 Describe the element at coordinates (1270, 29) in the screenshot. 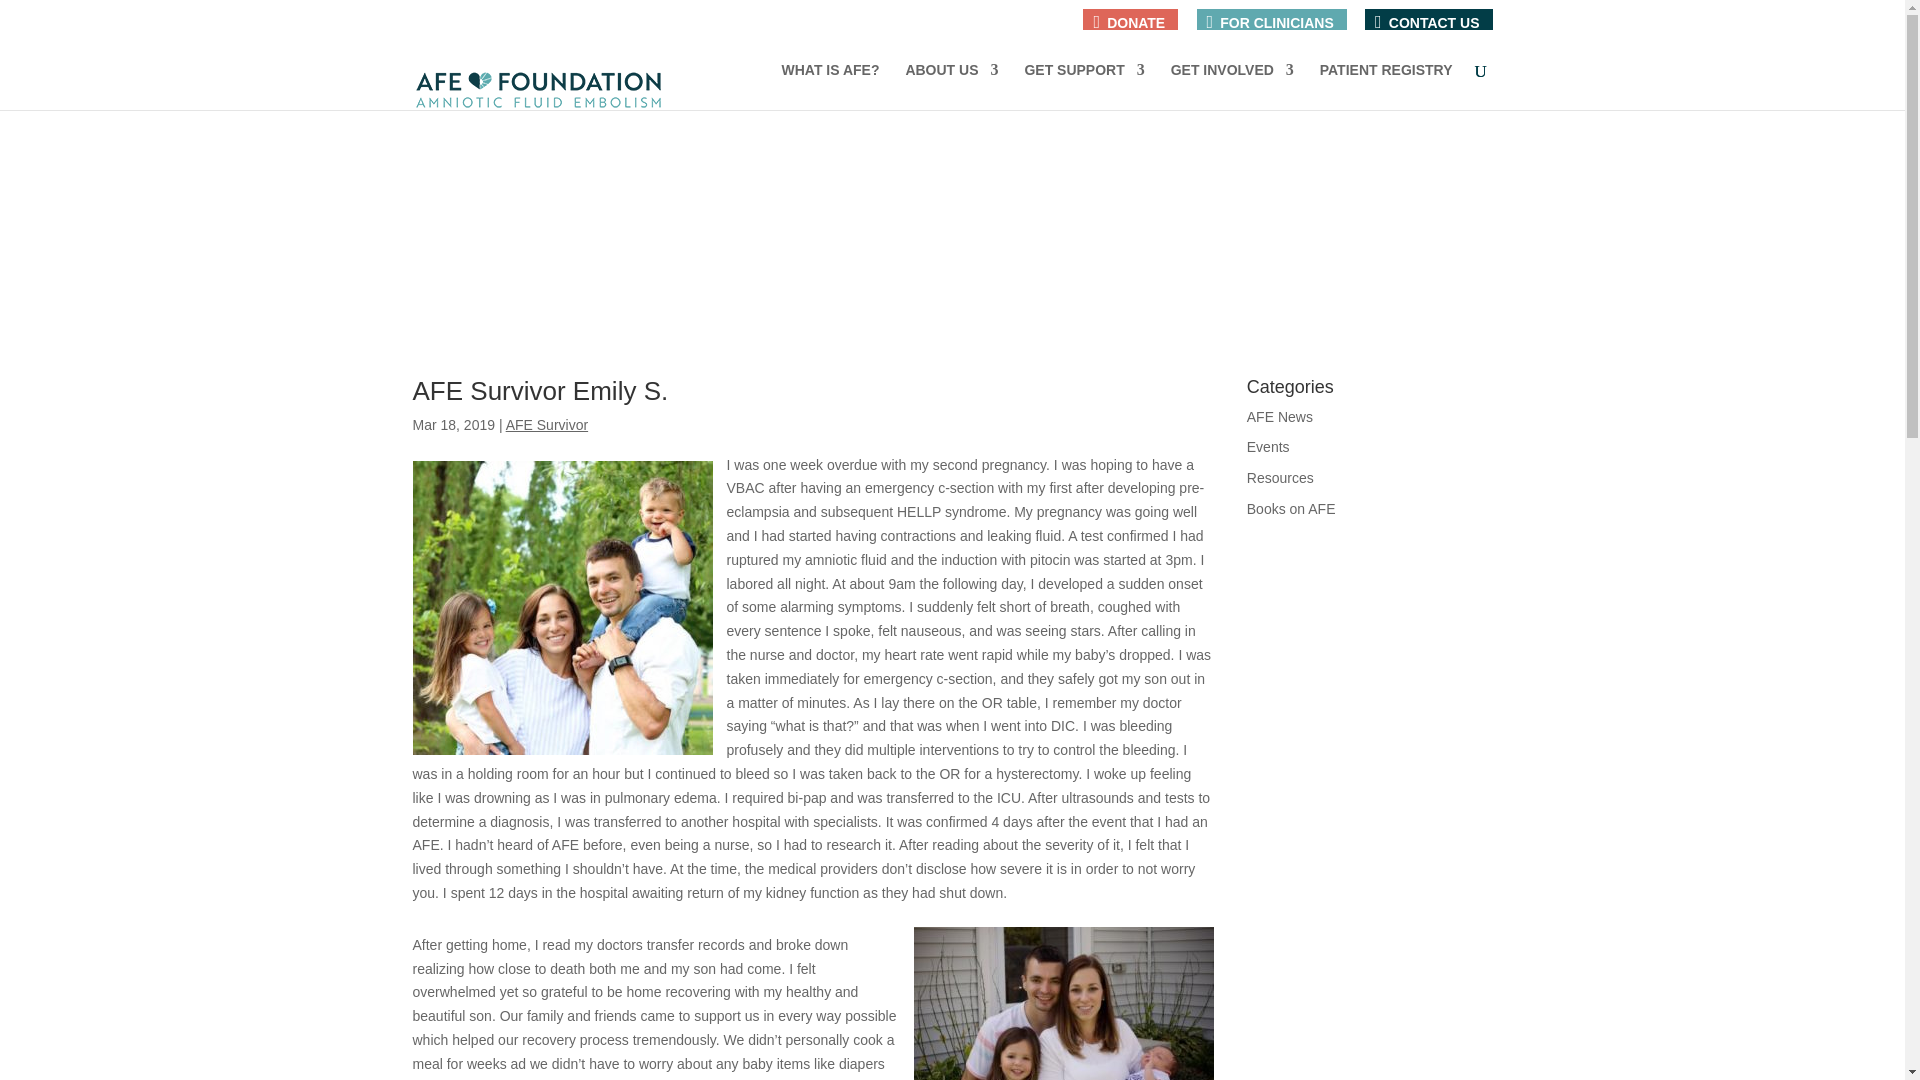

I see `FOR CLINICIANS` at that location.